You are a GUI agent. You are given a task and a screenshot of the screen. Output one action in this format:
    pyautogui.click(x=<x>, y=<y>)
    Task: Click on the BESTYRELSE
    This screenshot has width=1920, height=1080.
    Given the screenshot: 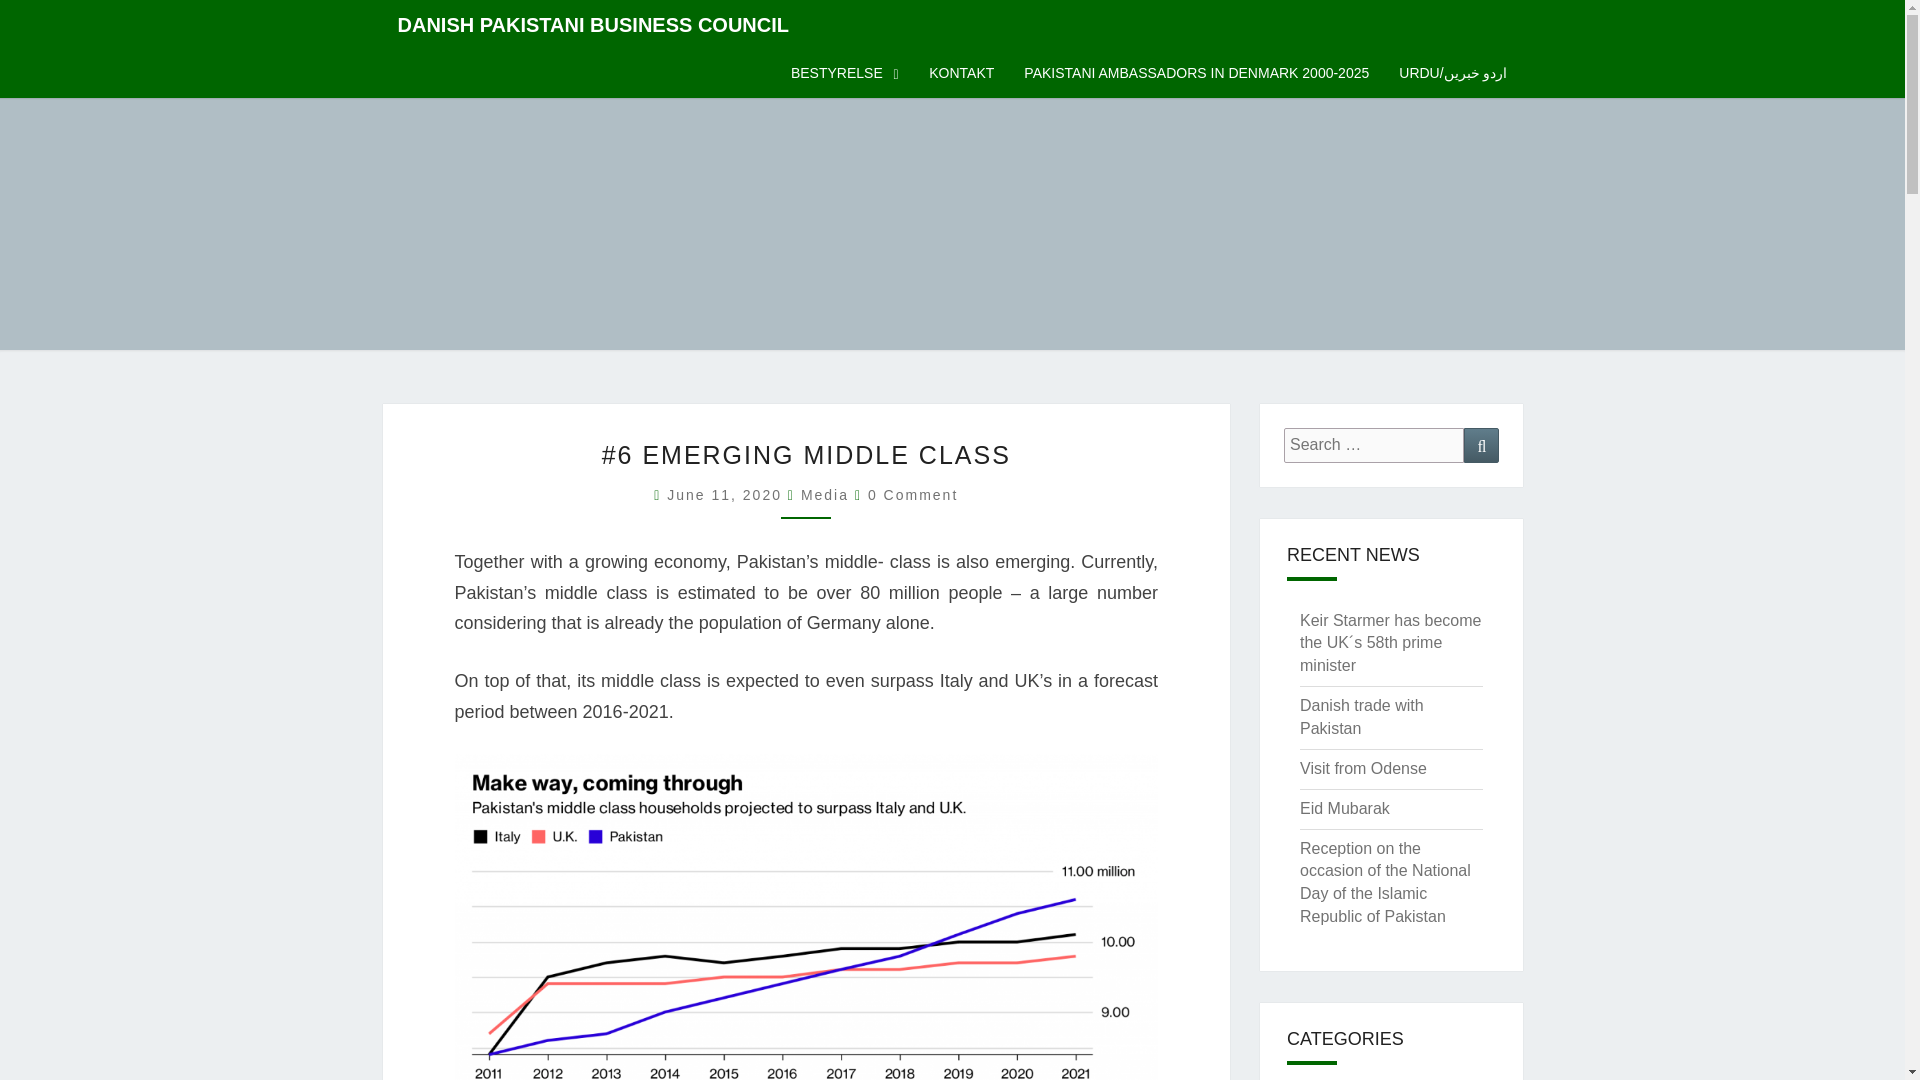 What is the action you would take?
    pyautogui.click(x=844, y=74)
    